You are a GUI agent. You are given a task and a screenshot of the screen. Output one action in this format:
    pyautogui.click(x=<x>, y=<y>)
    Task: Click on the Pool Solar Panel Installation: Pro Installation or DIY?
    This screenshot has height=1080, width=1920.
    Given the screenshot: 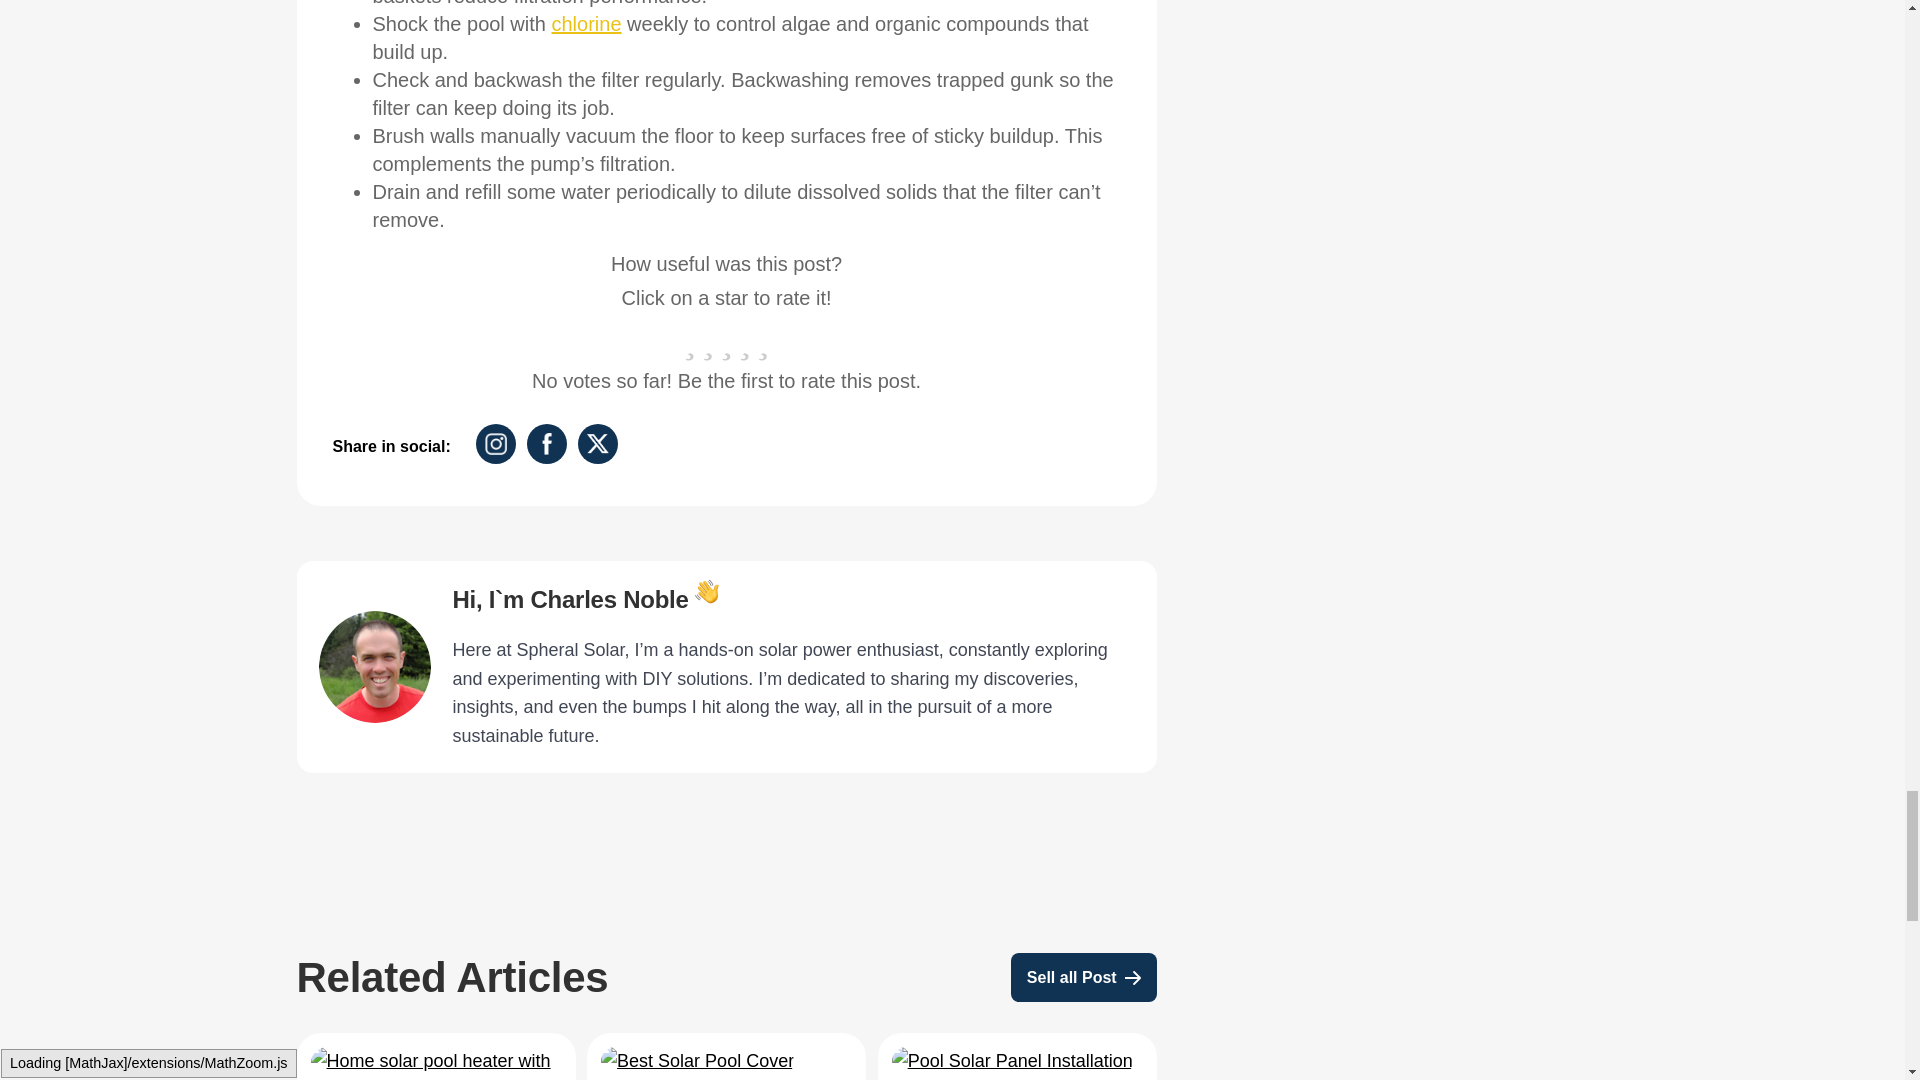 What is the action you would take?
    pyautogui.click(x=1012, y=1060)
    